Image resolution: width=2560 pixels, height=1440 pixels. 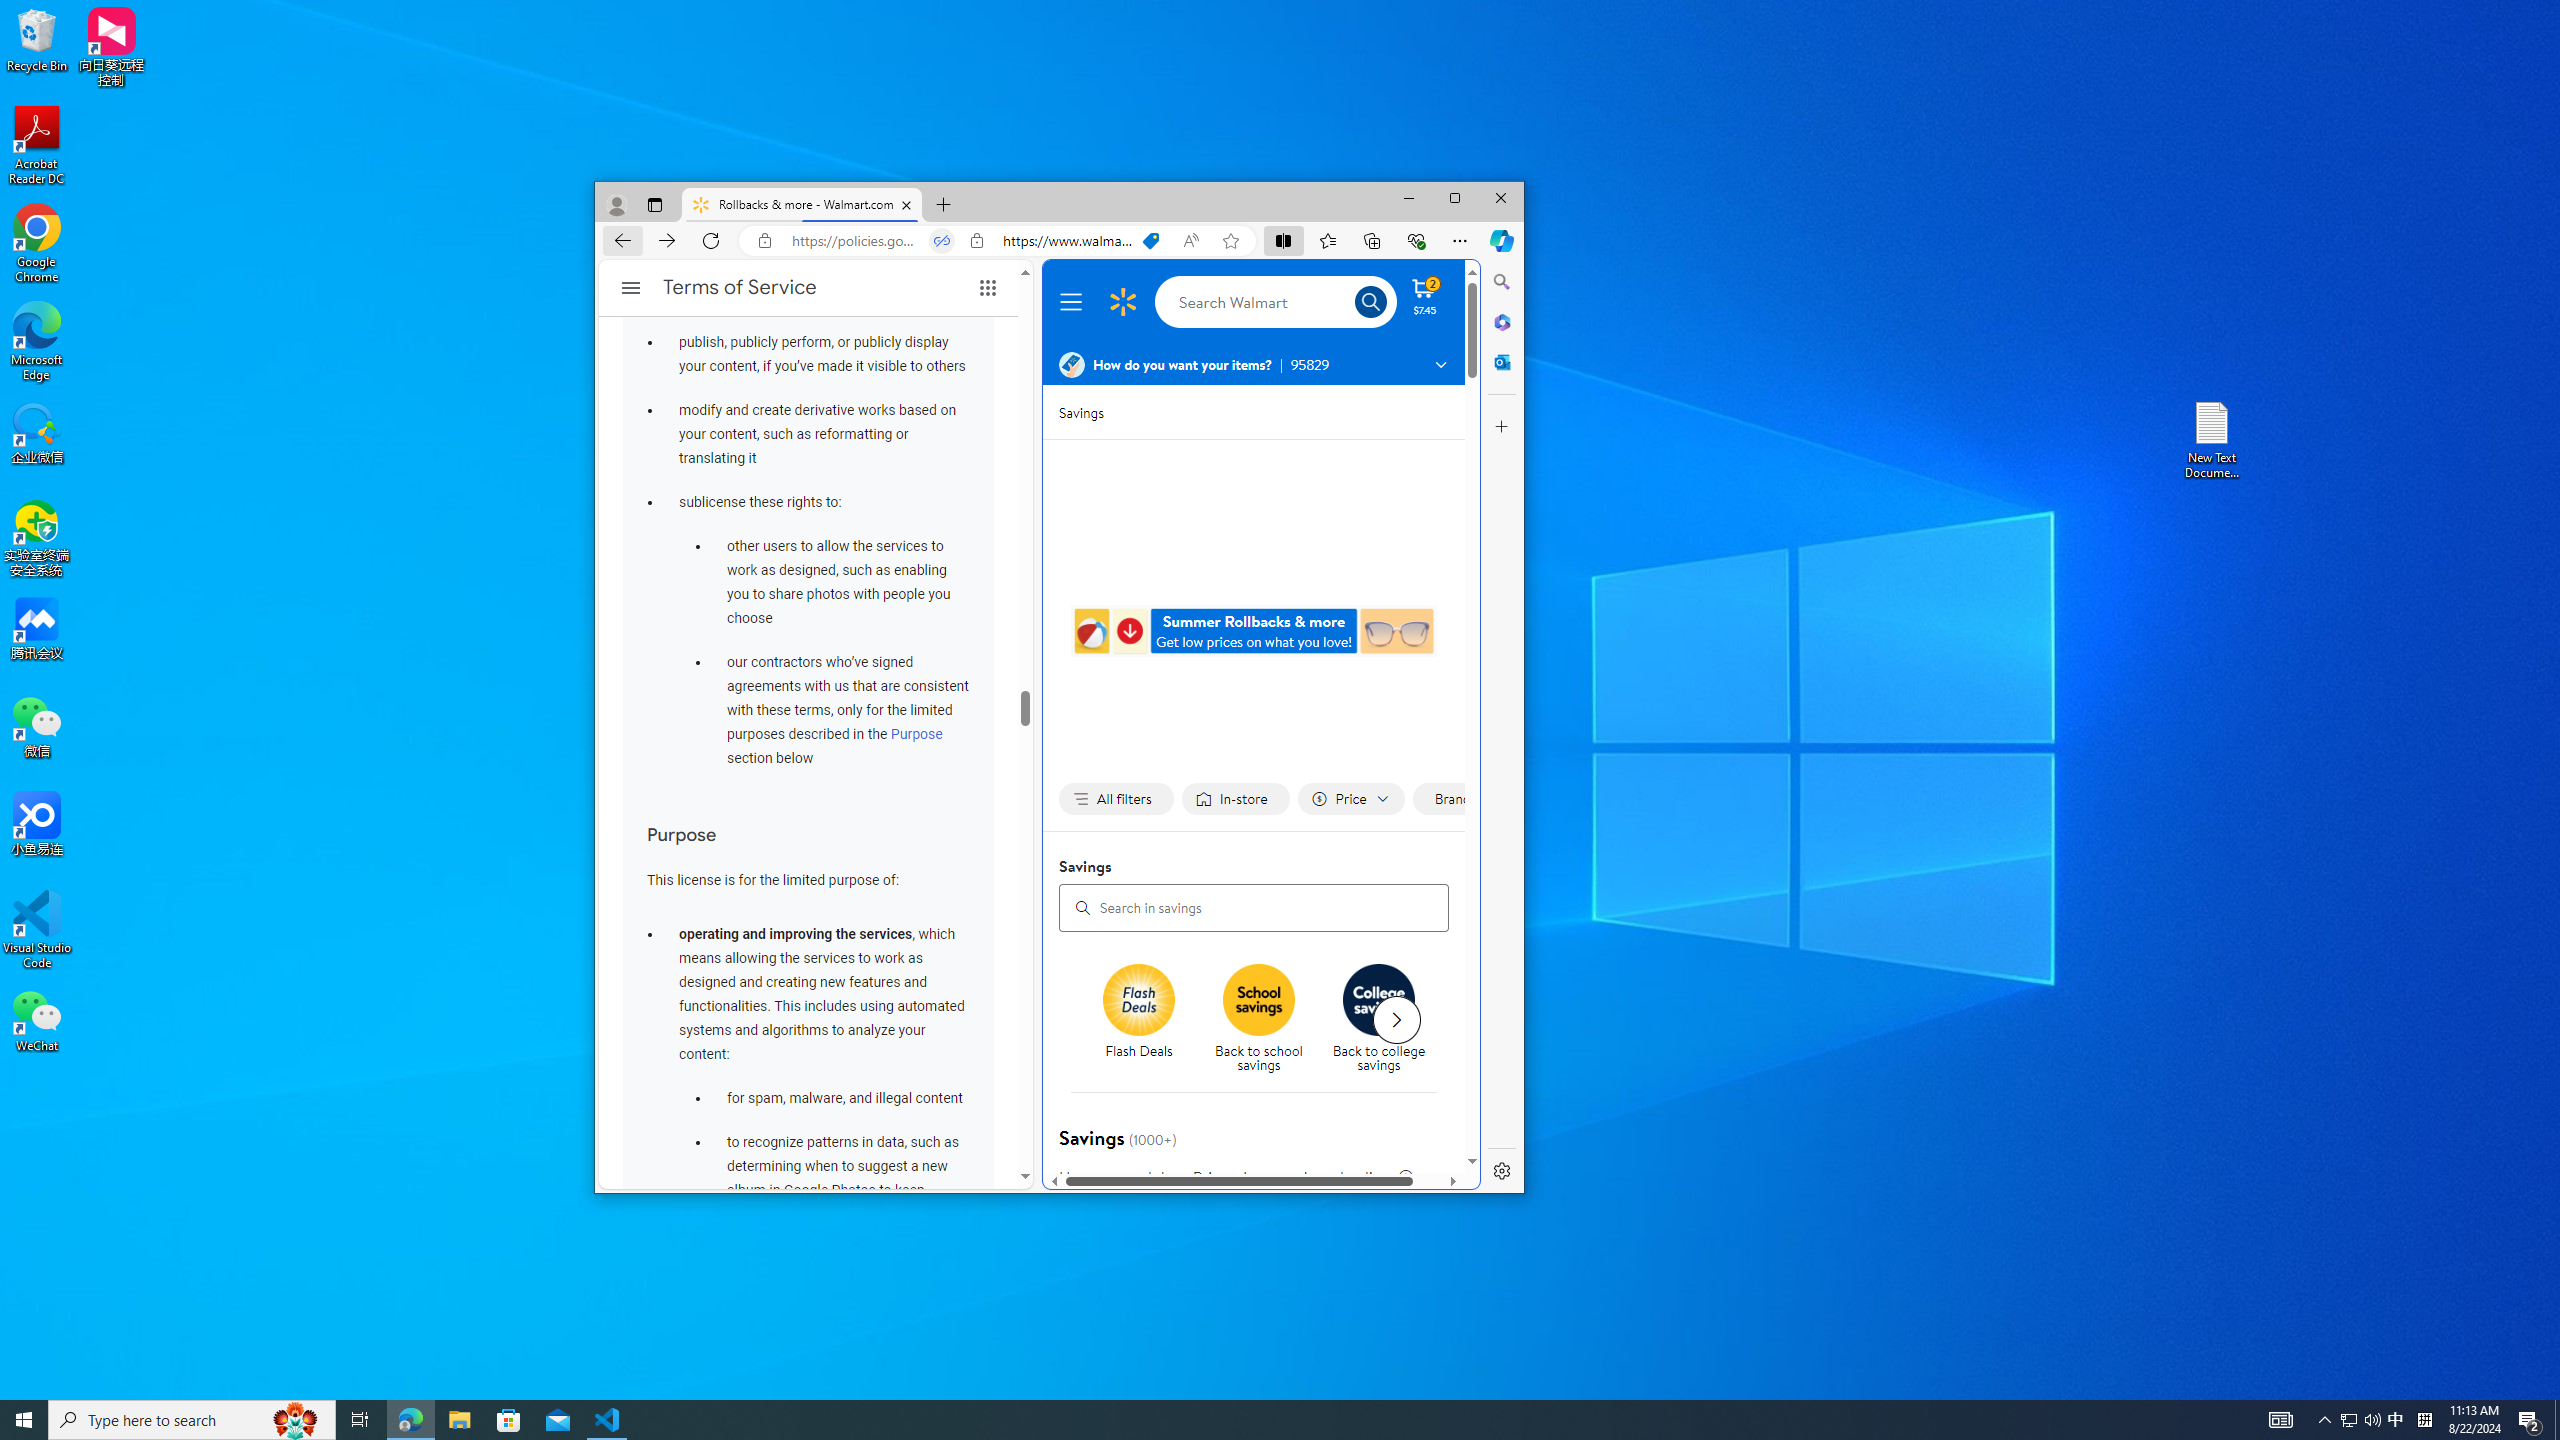 I want to click on Acrobat Reader DC, so click(x=37, y=146).